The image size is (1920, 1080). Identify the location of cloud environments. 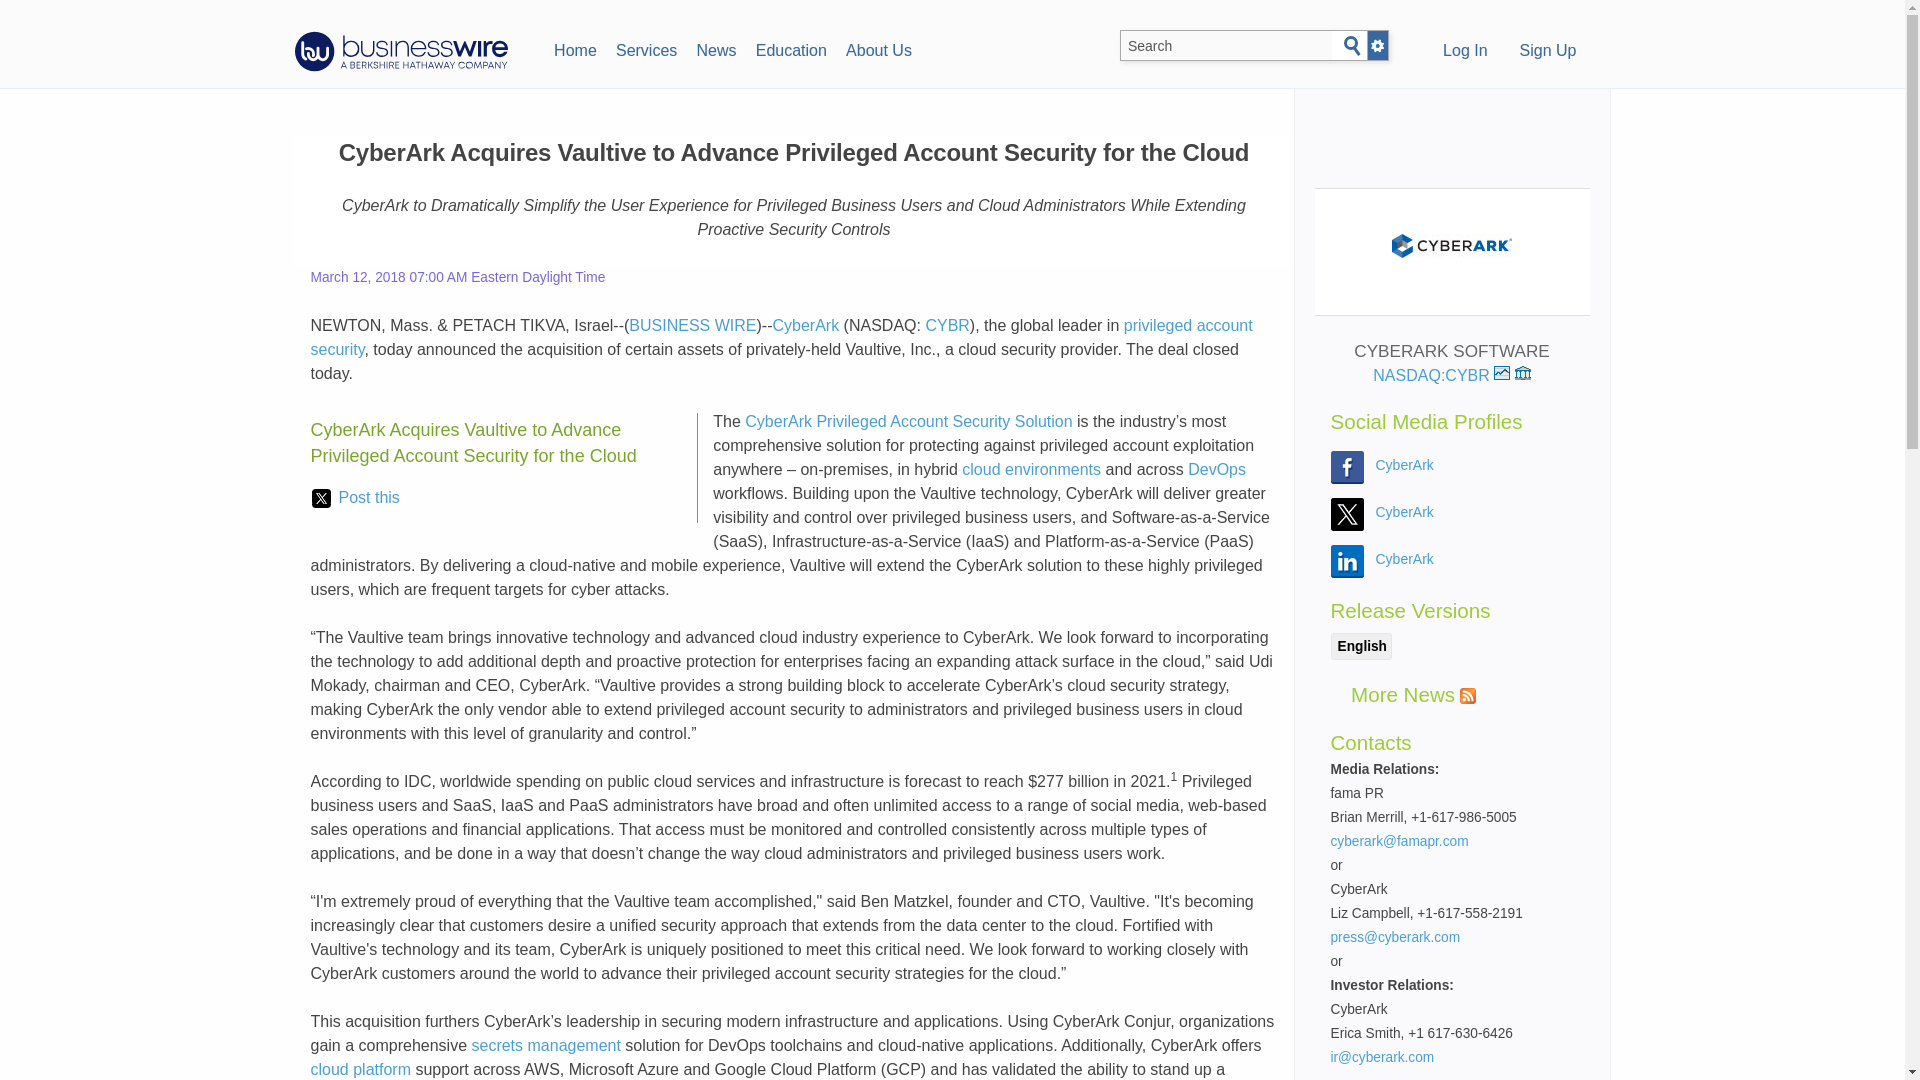
(1030, 470).